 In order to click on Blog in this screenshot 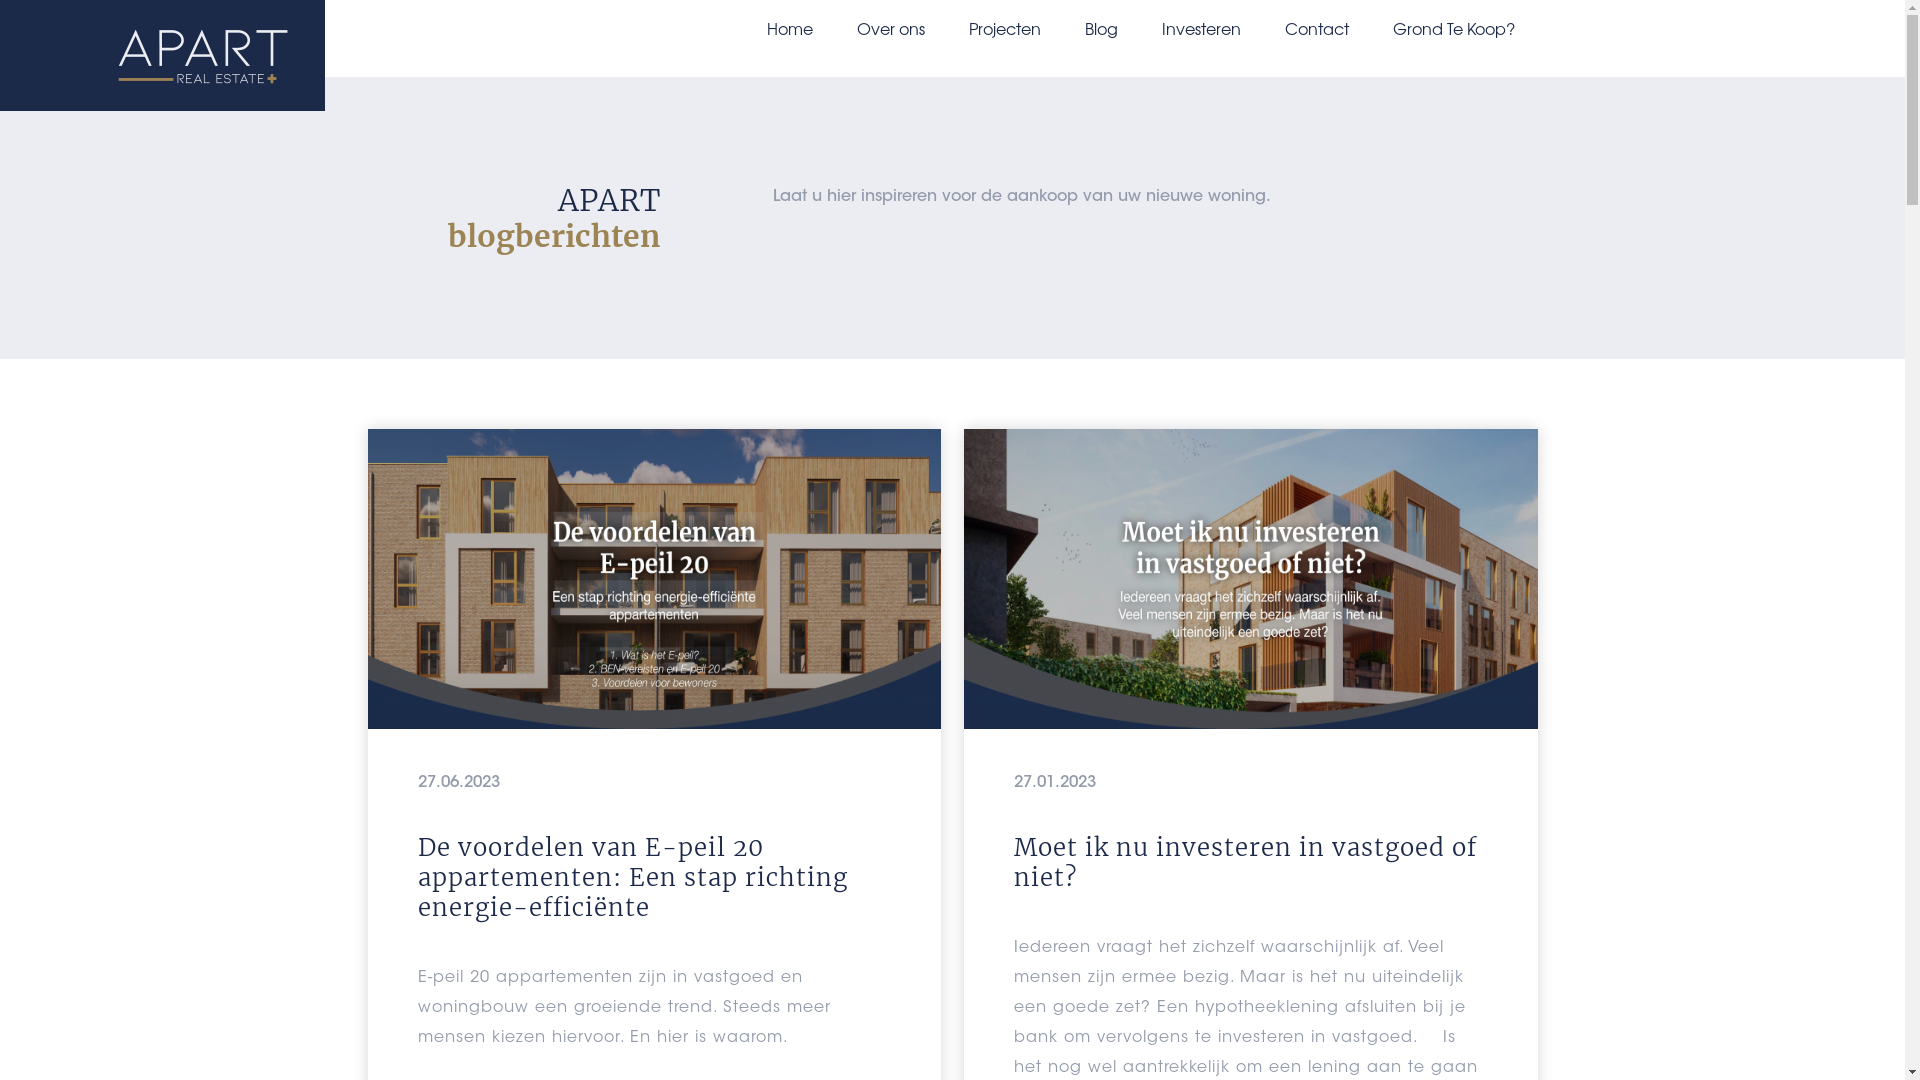, I will do `click(1100, 28)`.